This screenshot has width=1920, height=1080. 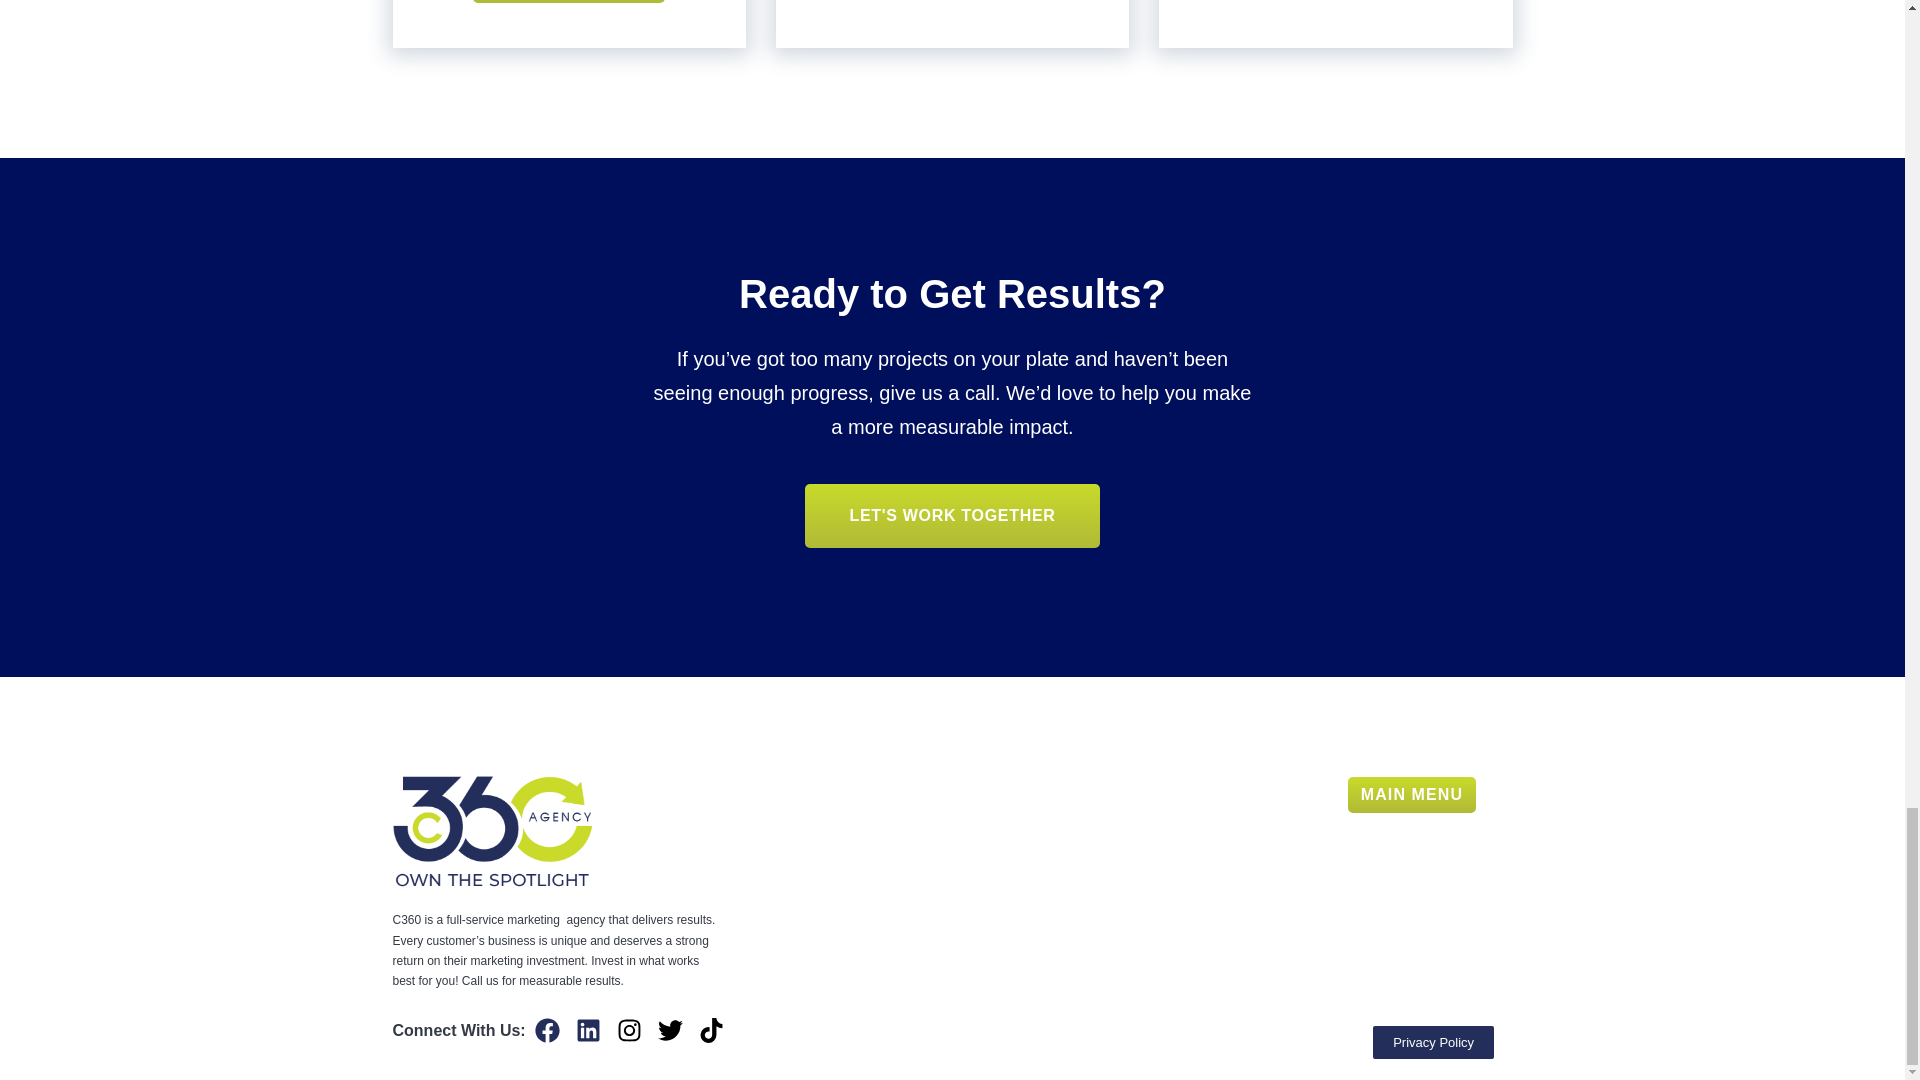 What do you see at coordinates (568, 2) in the screenshot?
I see `READ MORE` at bounding box center [568, 2].